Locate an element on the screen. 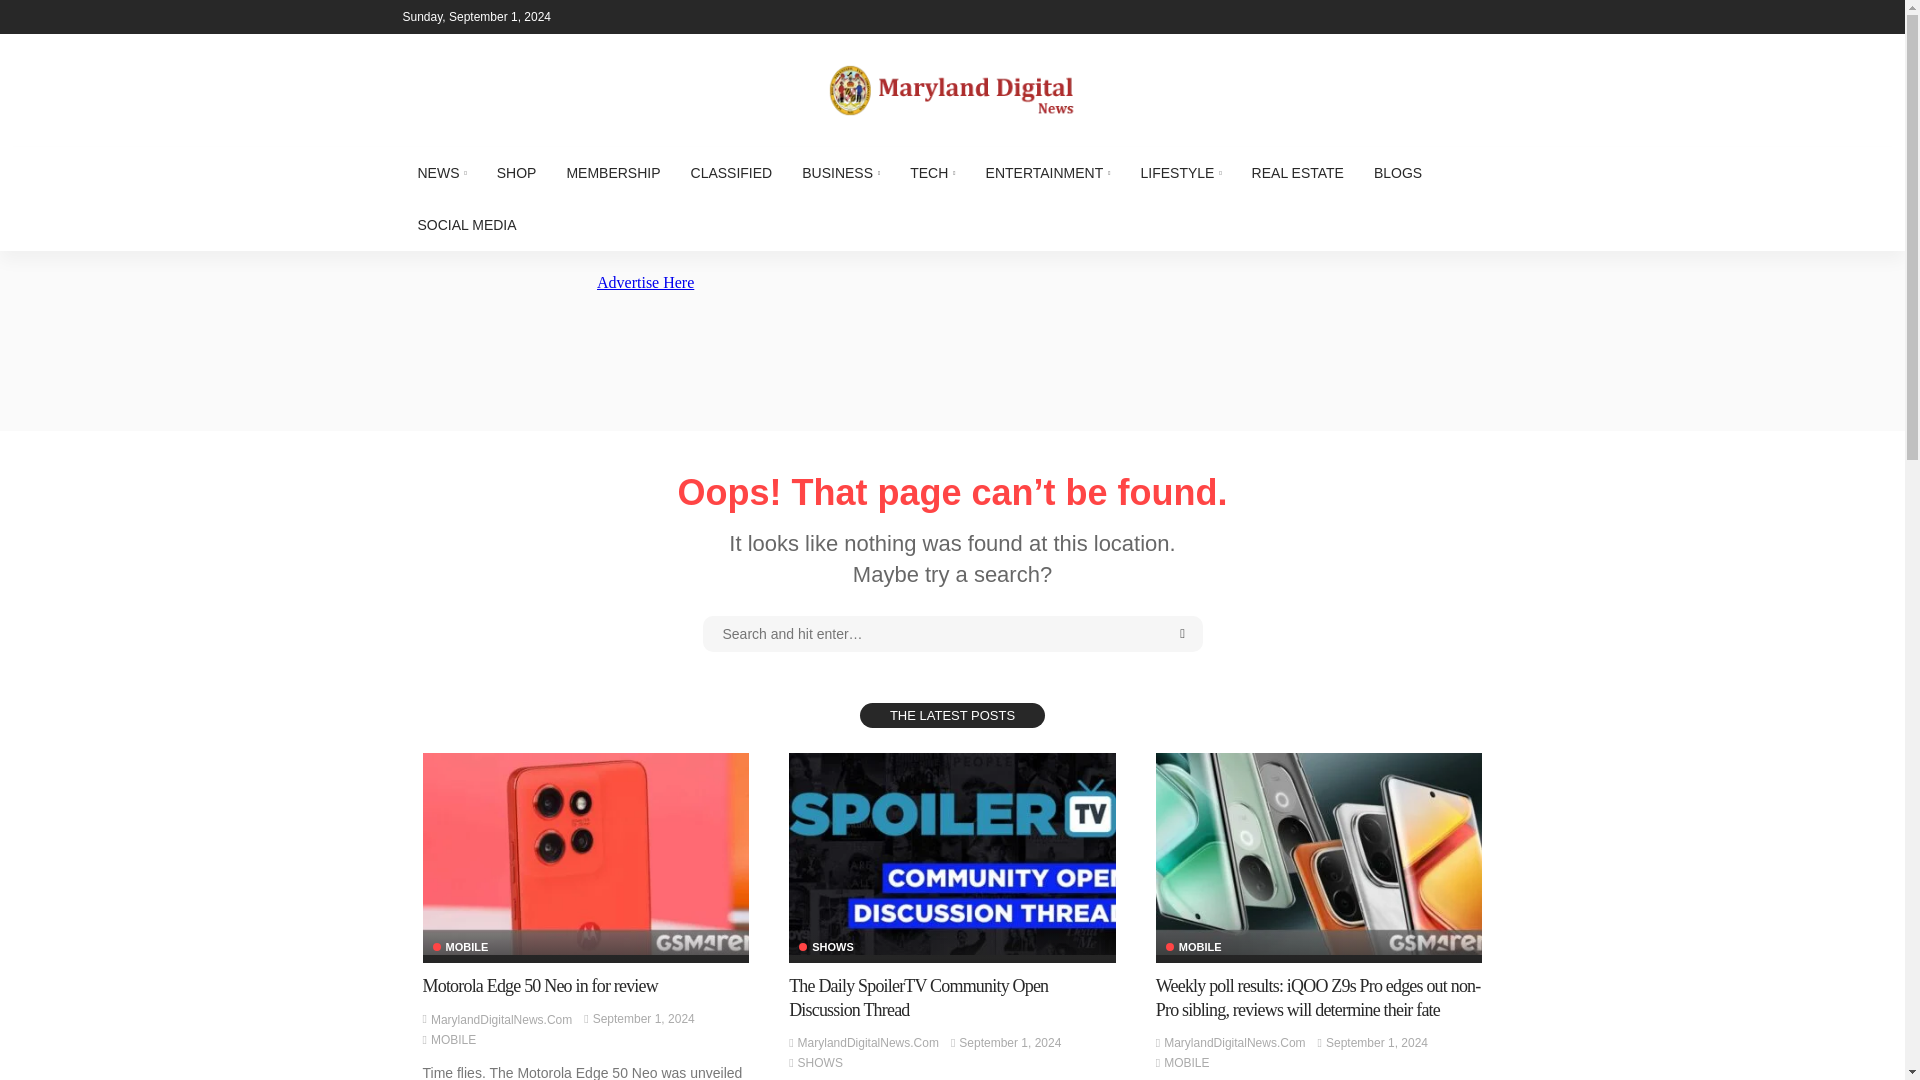 This screenshot has width=1920, height=1080. The Daily SpoilerTV Community Open Discussion Thread is located at coordinates (952, 853).